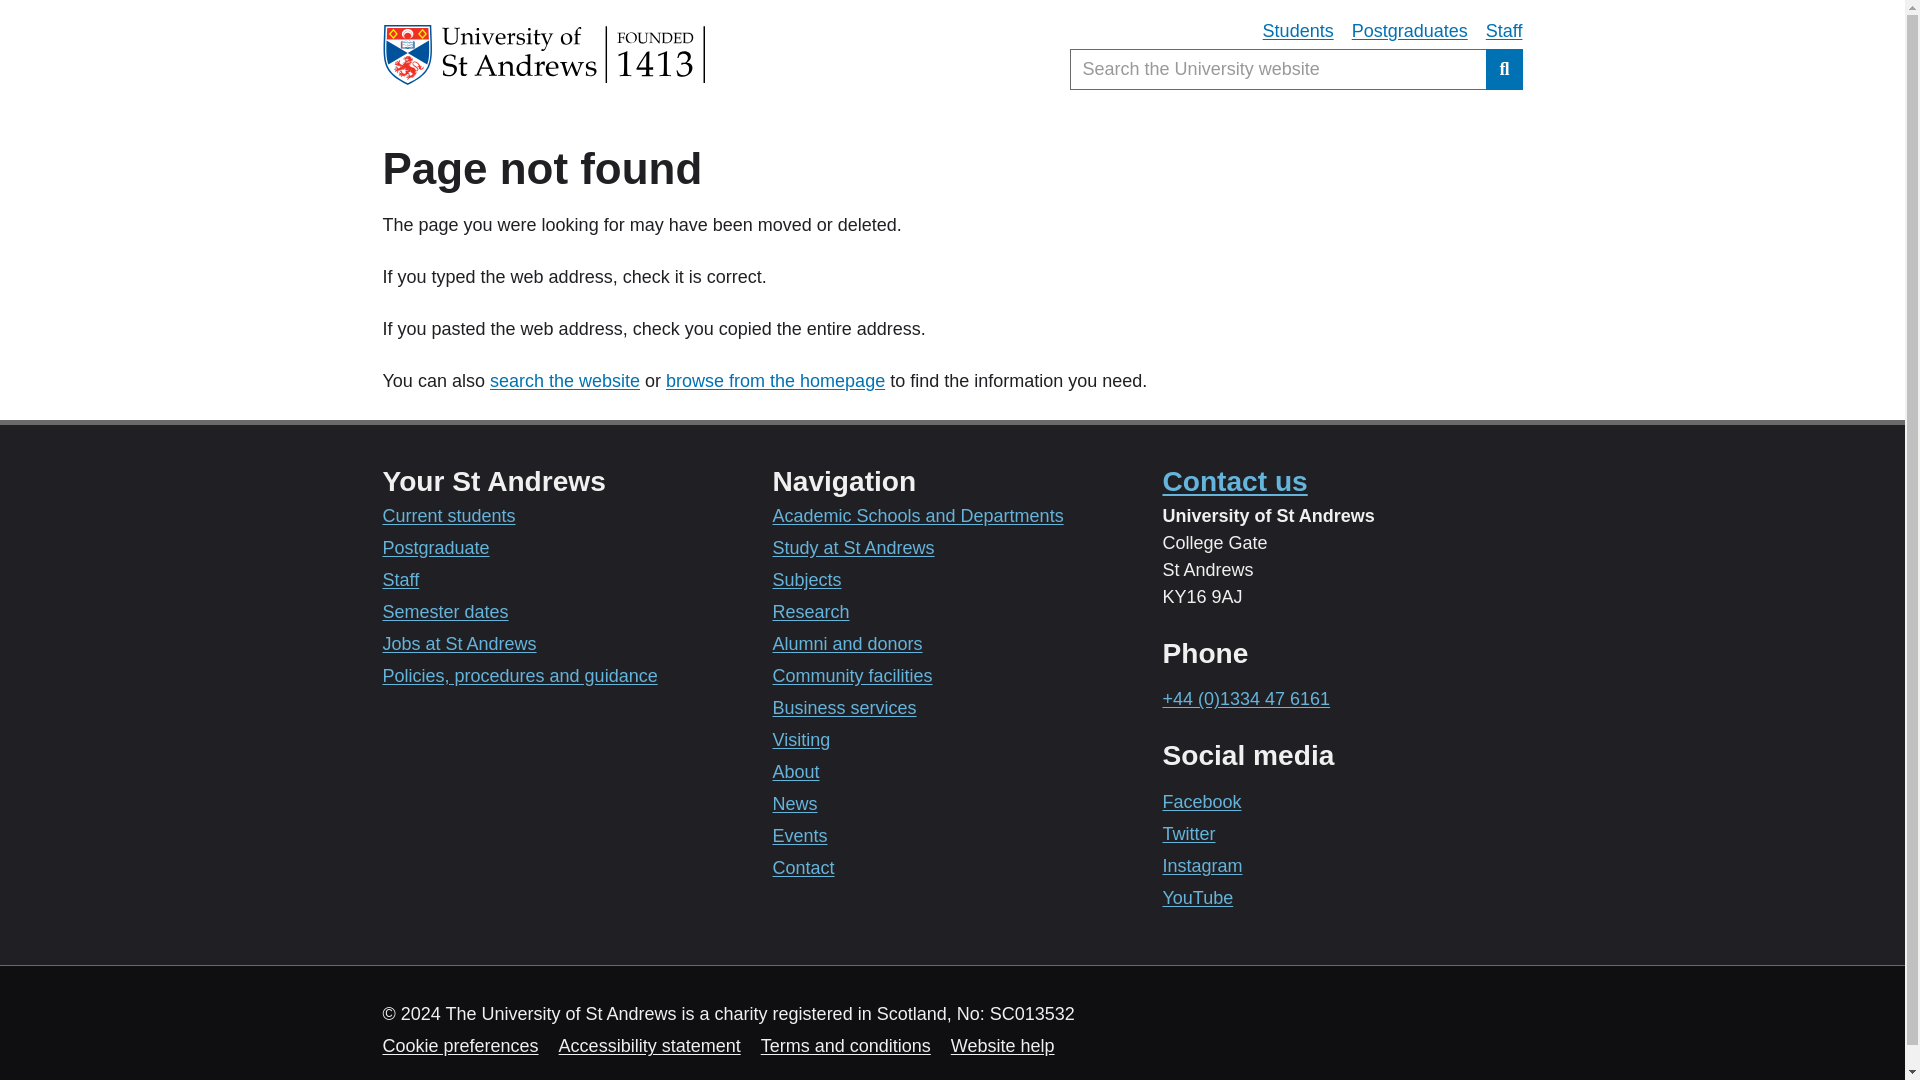 The height and width of the screenshot is (1080, 1920). What do you see at coordinates (851, 676) in the screenshot?
I see `Community facilities` at bounding box center [851, 676].